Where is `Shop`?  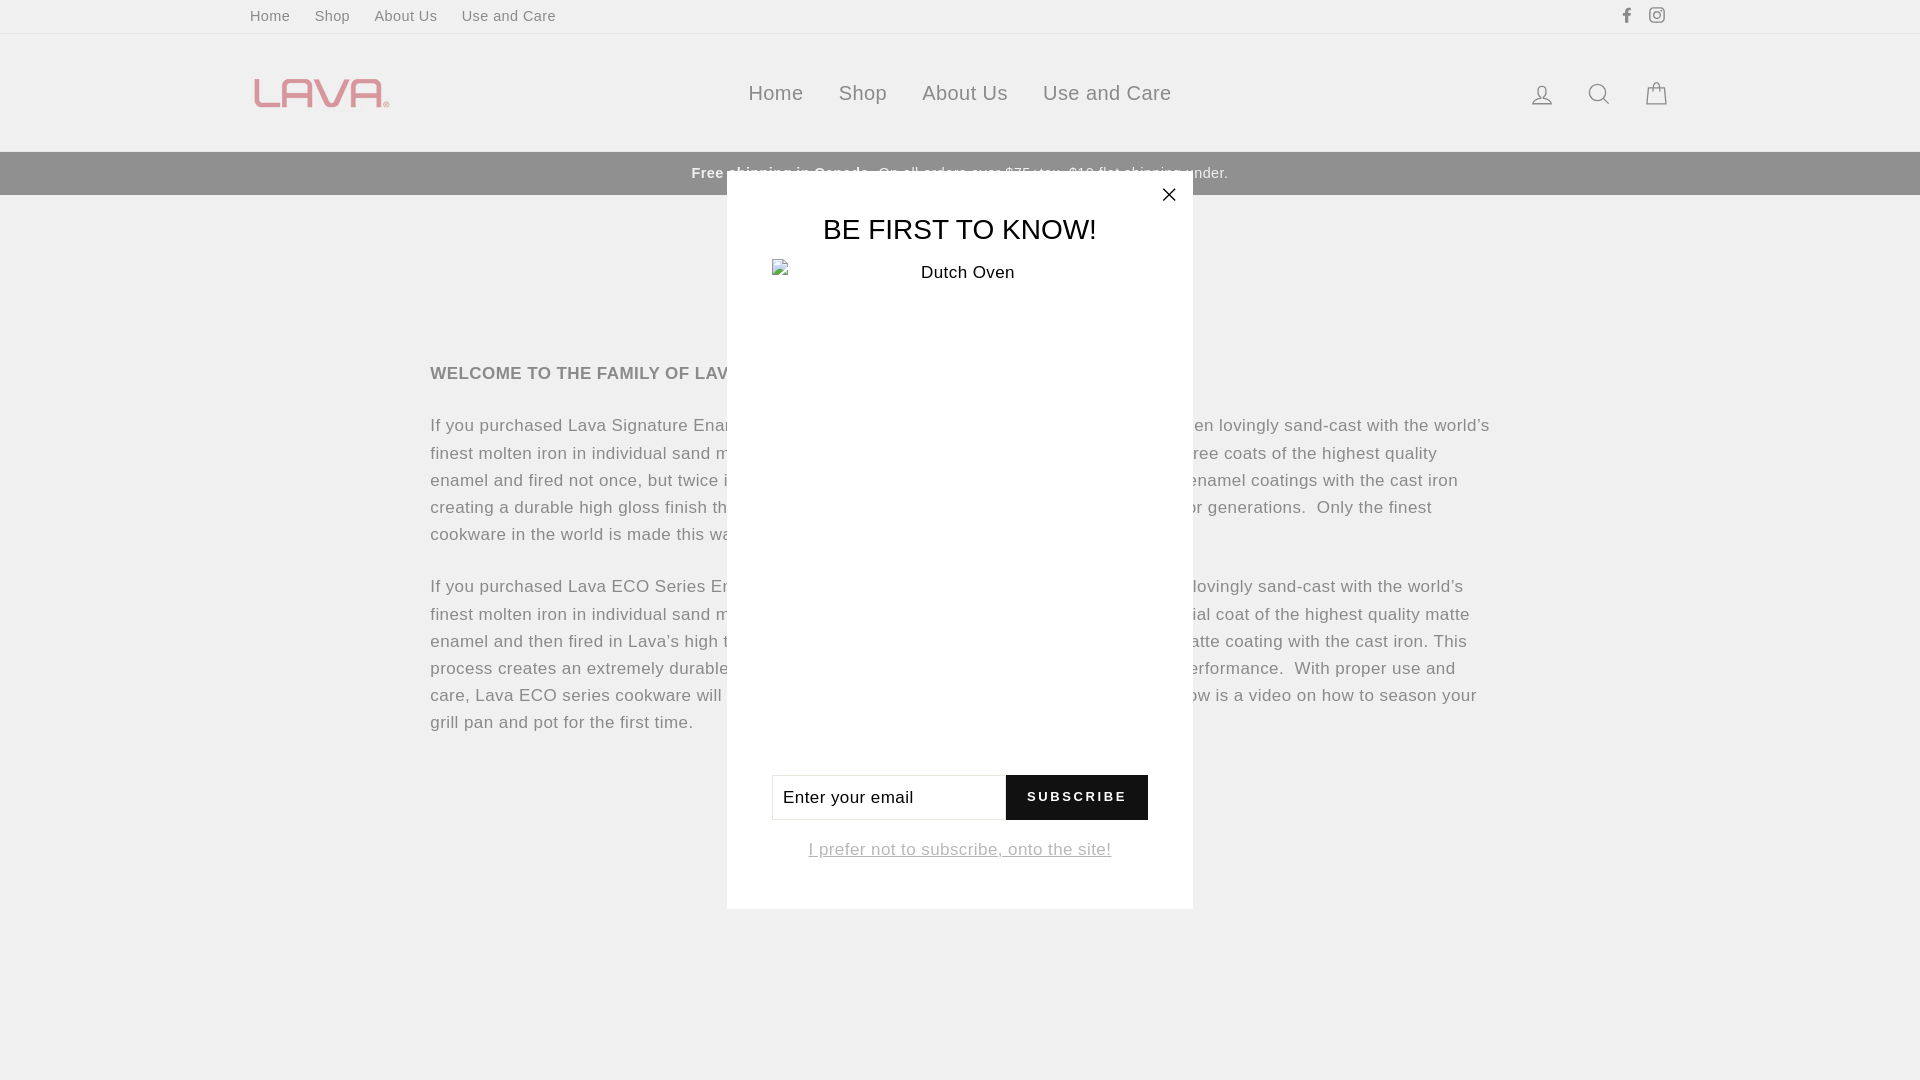 Shop is located at coordinates (332, 16).